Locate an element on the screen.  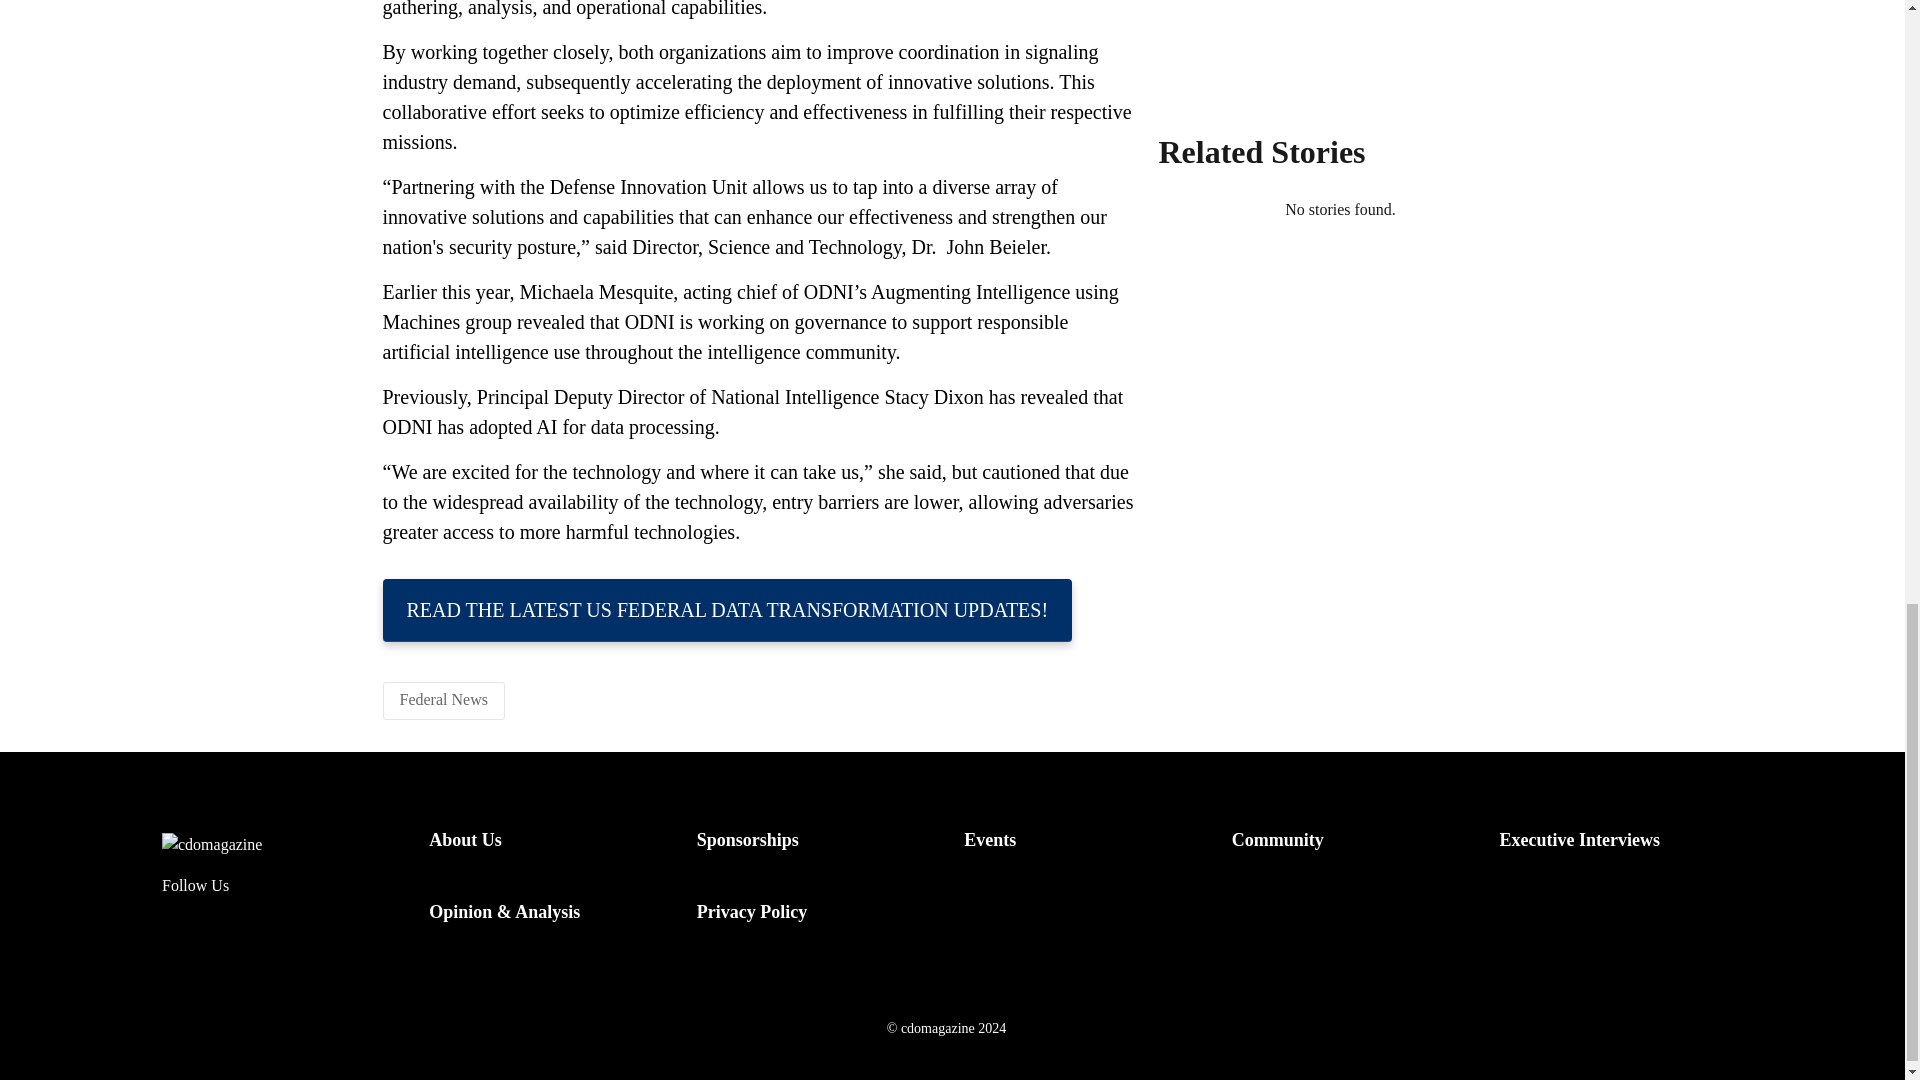
Events is located at coordinates (989, 840).